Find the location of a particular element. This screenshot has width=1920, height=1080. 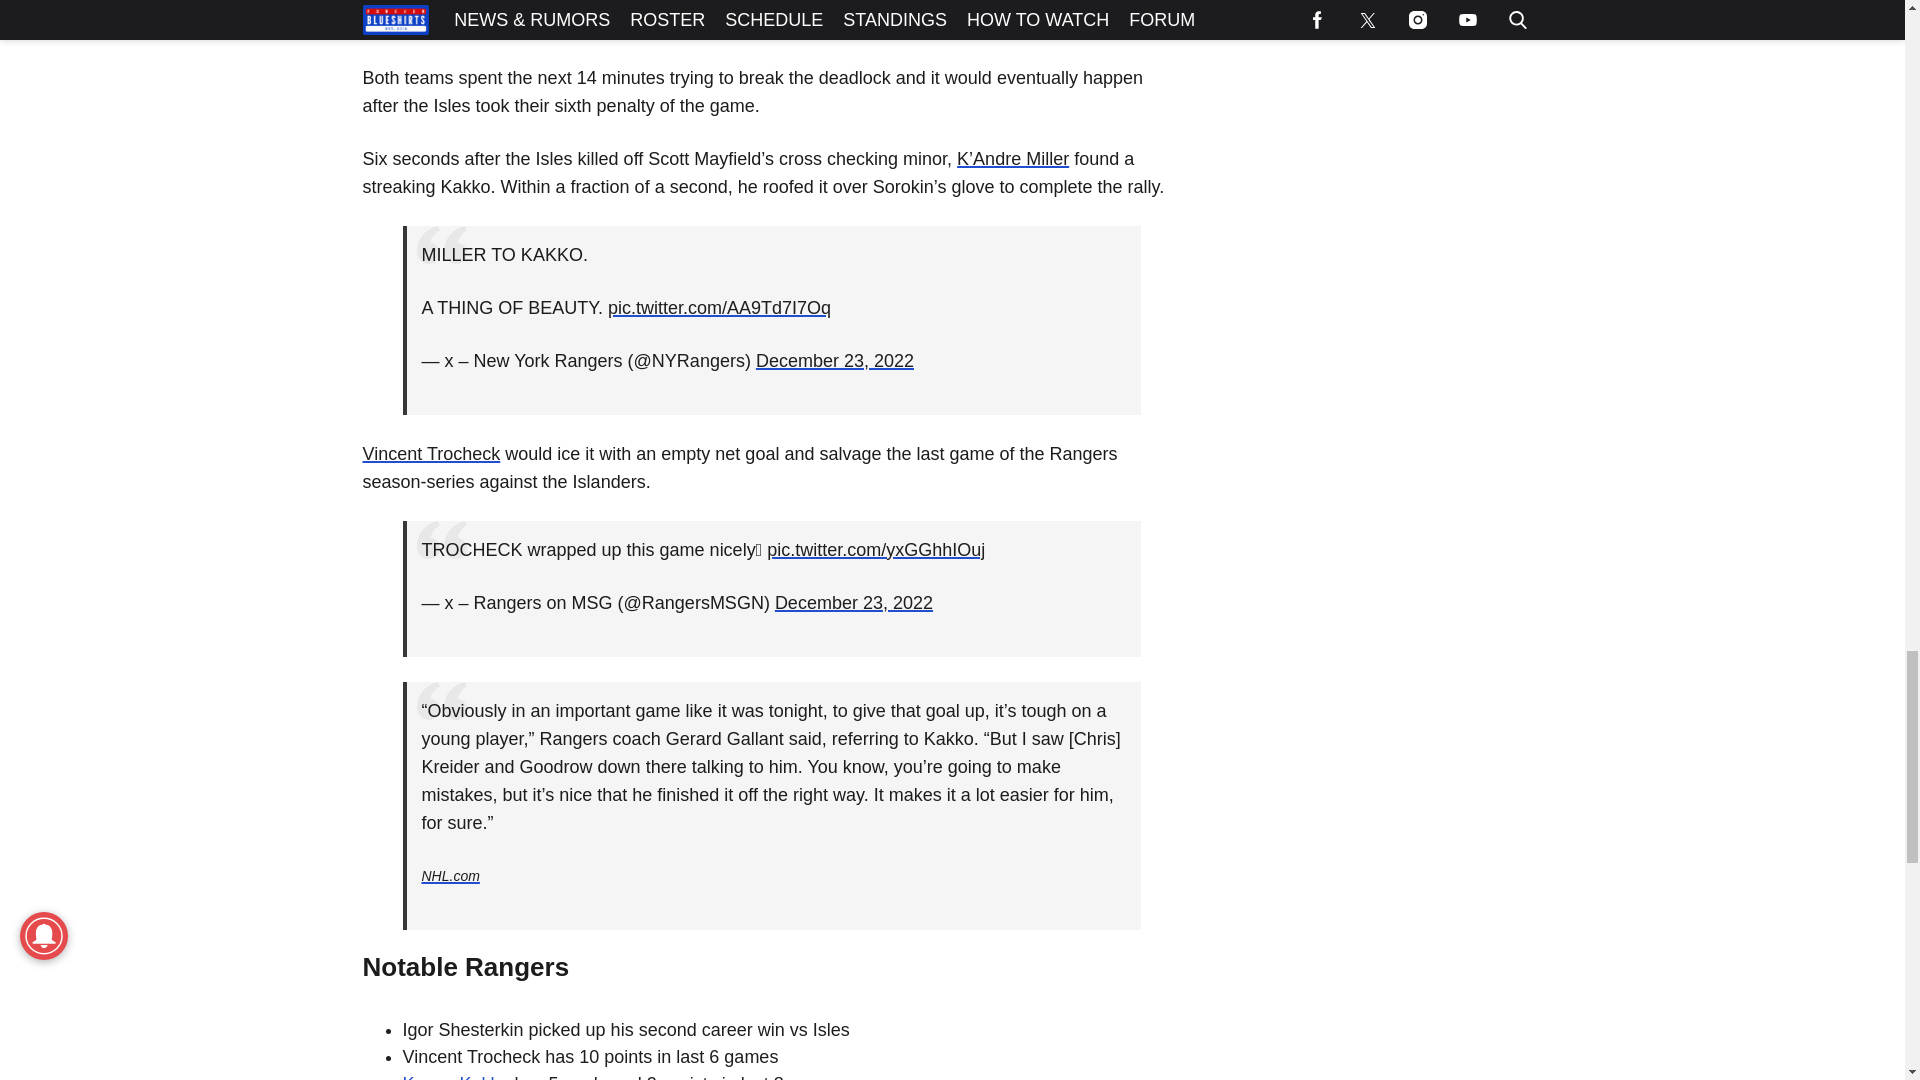

Kaapo Kakko is located at coordinates (454, 1076).